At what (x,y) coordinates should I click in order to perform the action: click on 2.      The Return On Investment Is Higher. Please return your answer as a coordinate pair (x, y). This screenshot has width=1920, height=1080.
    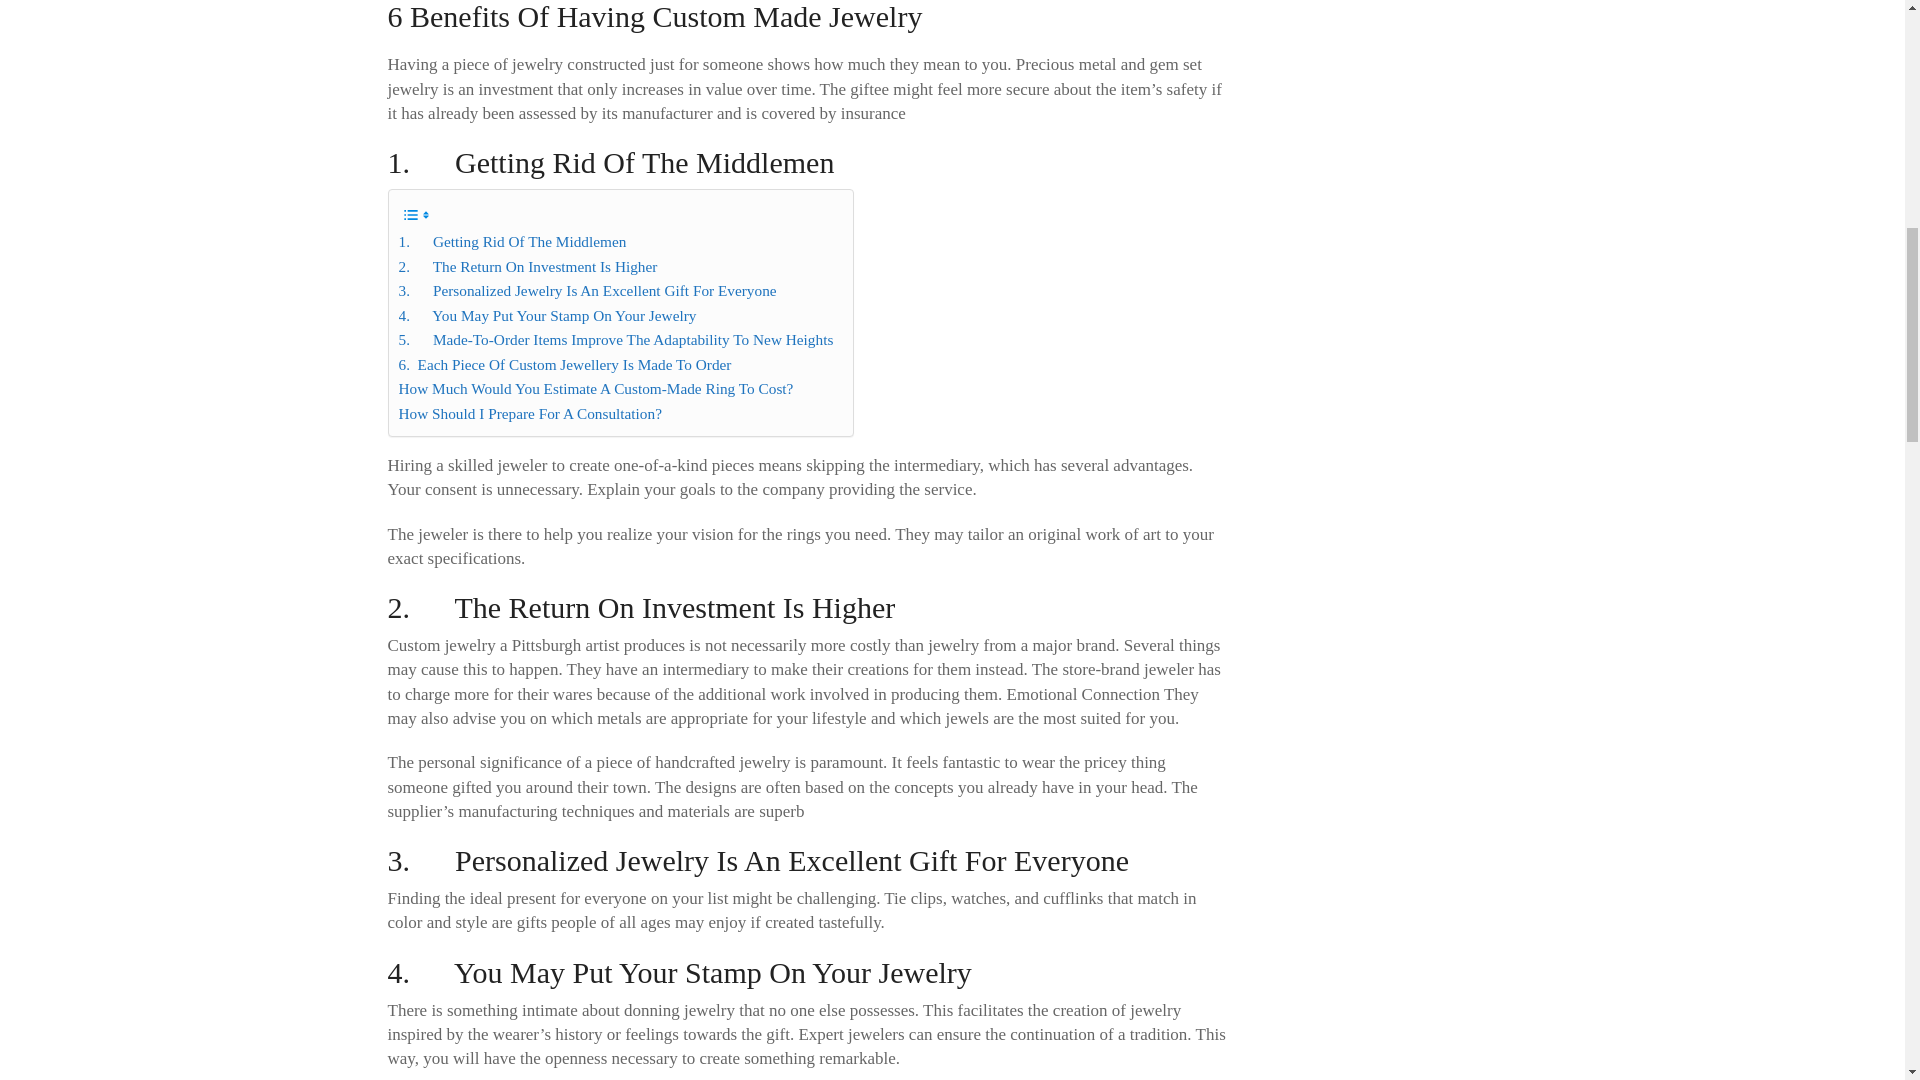
    Looking at the image, I should click on (526, 266).